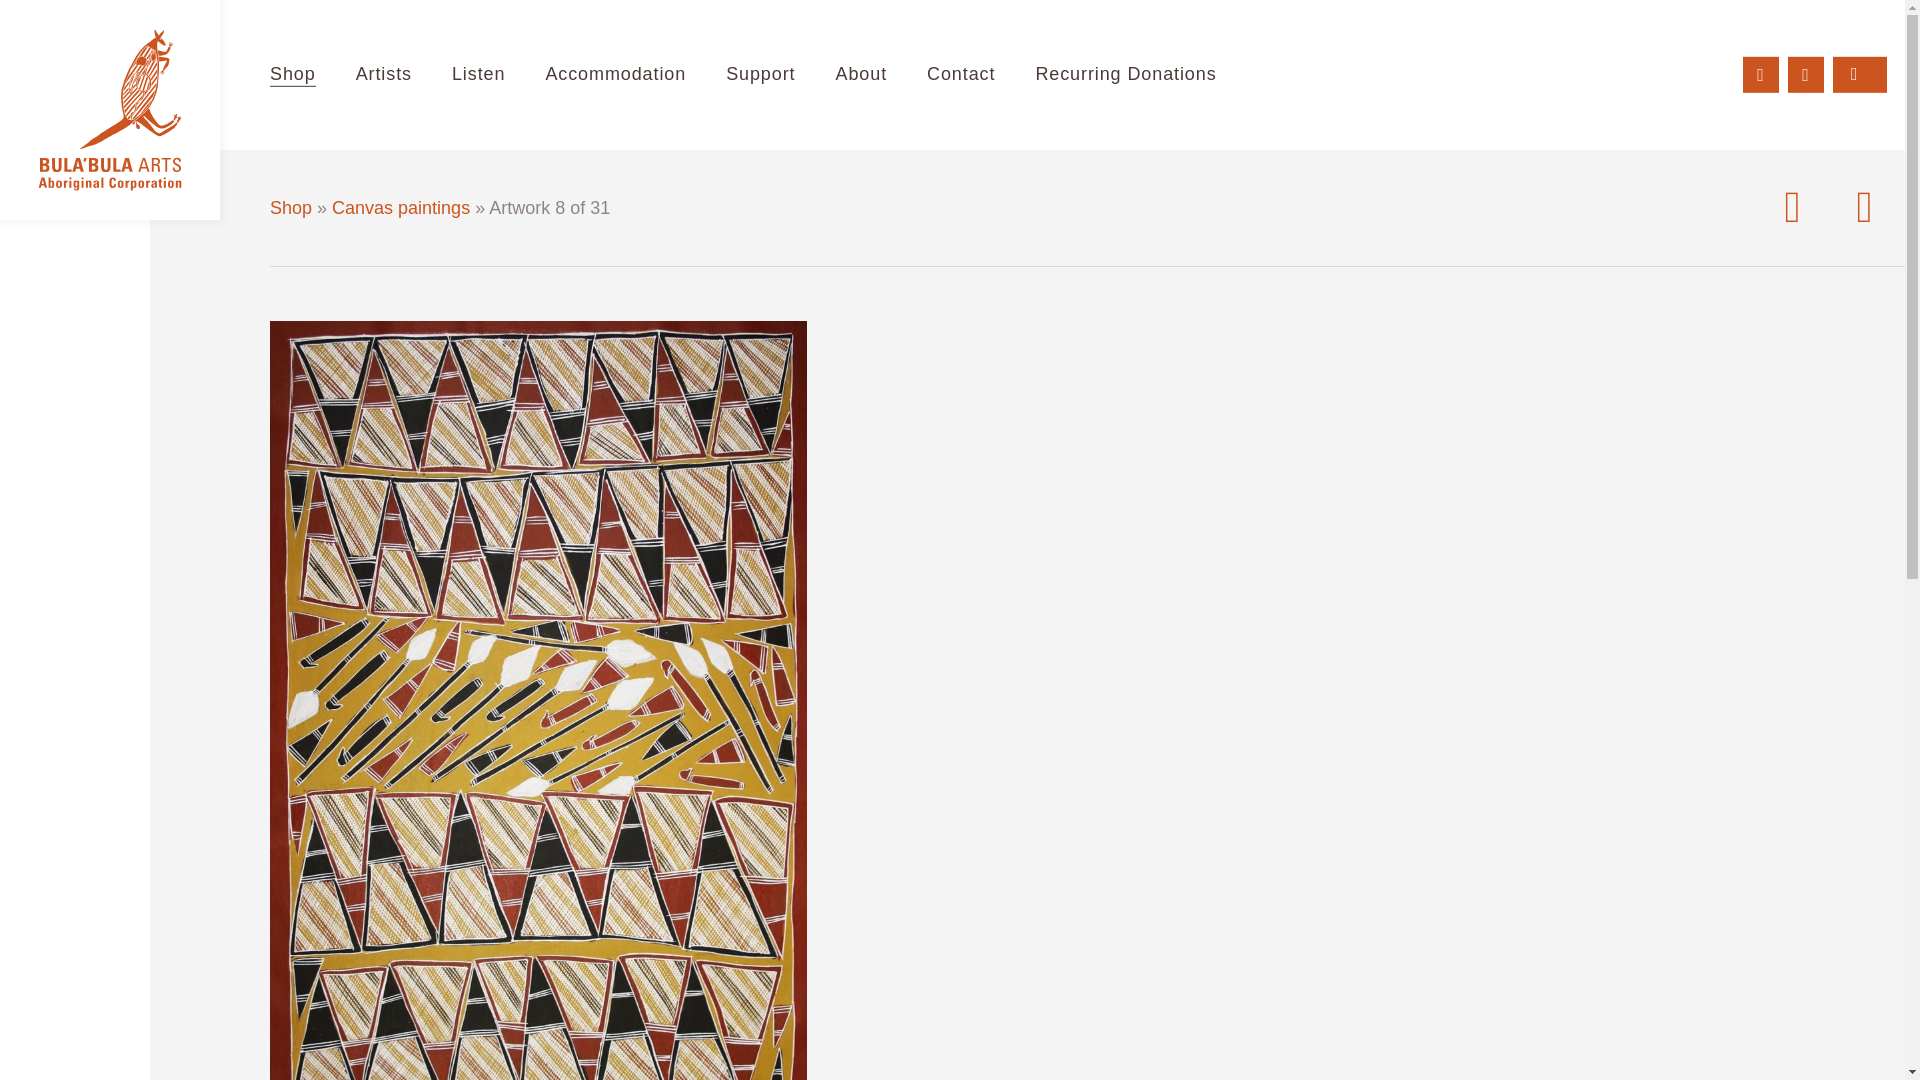  I want to click on Follow us on Facebook, so click(1761, 74).